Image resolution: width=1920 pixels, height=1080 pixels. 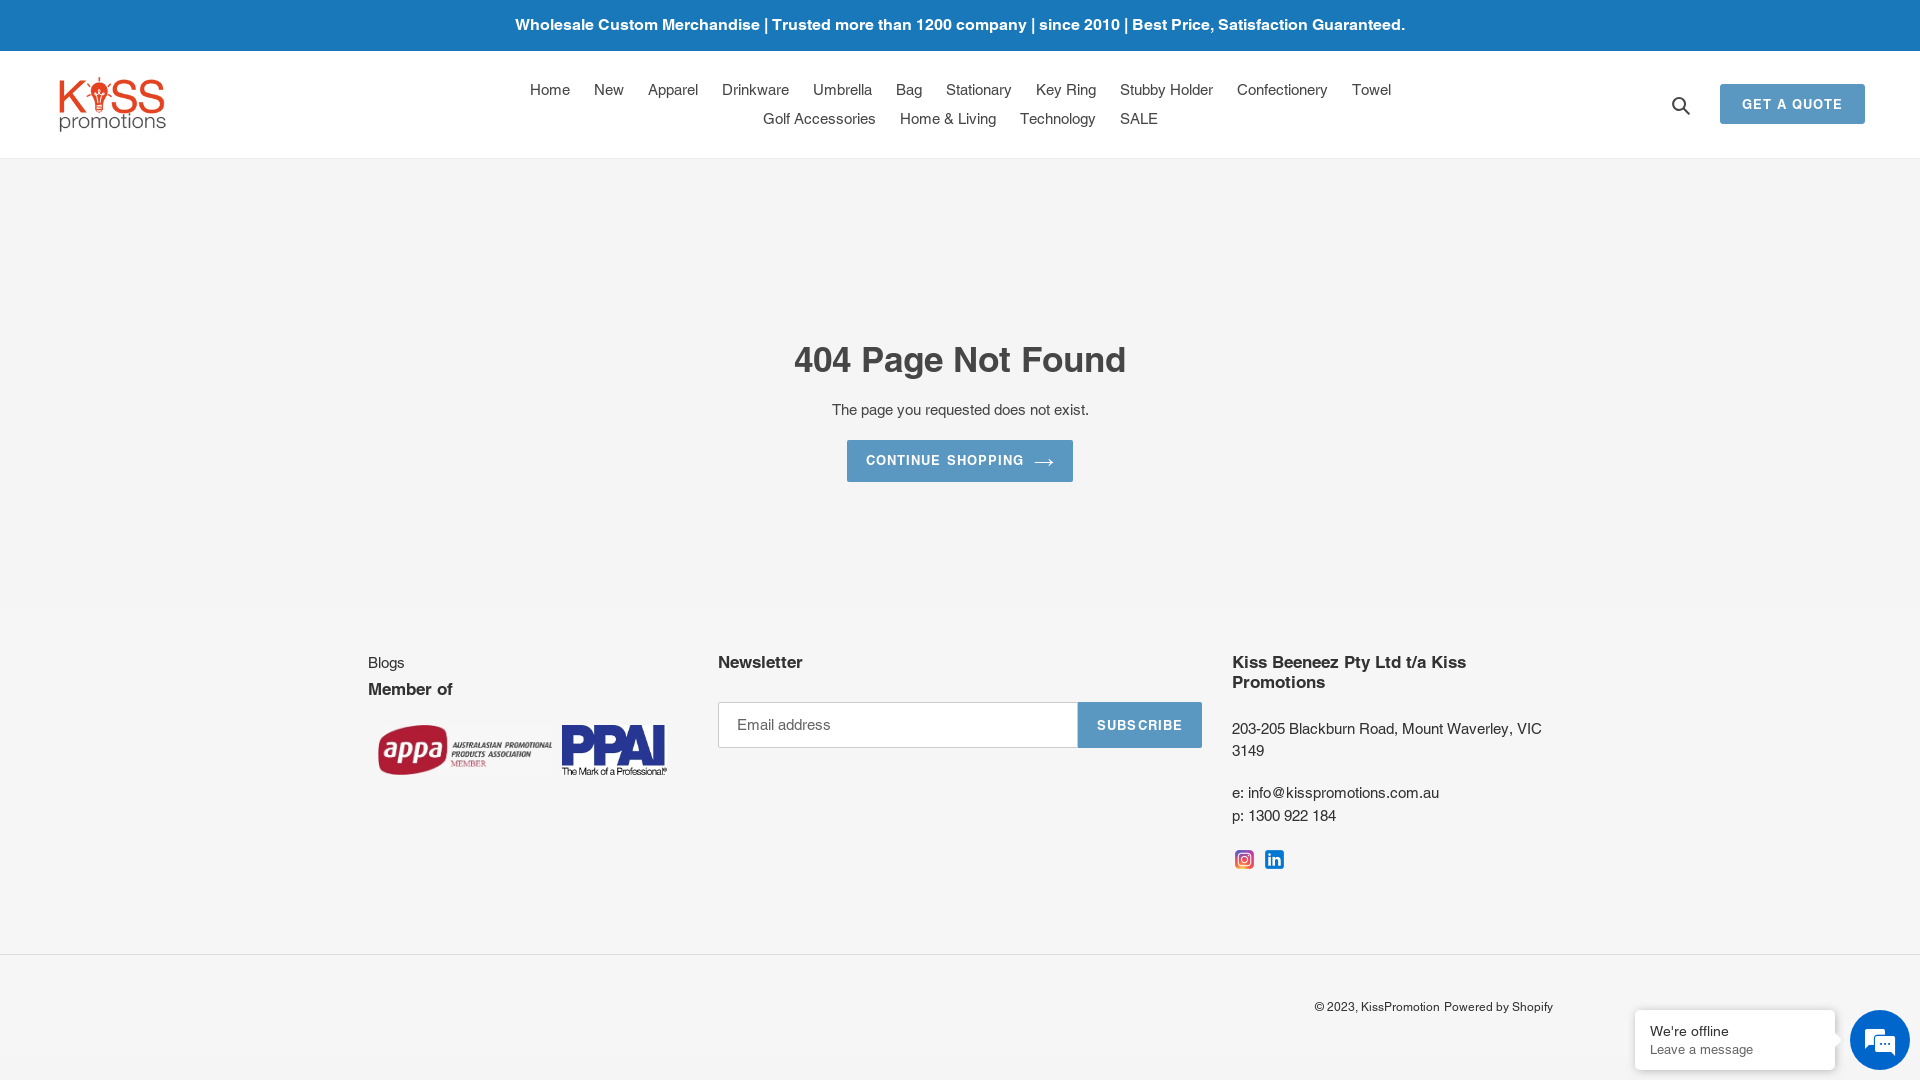 What do you see at coordinates (1682, 104) in the screenshot?
I see `Search` at bounding box center [1682, 104].